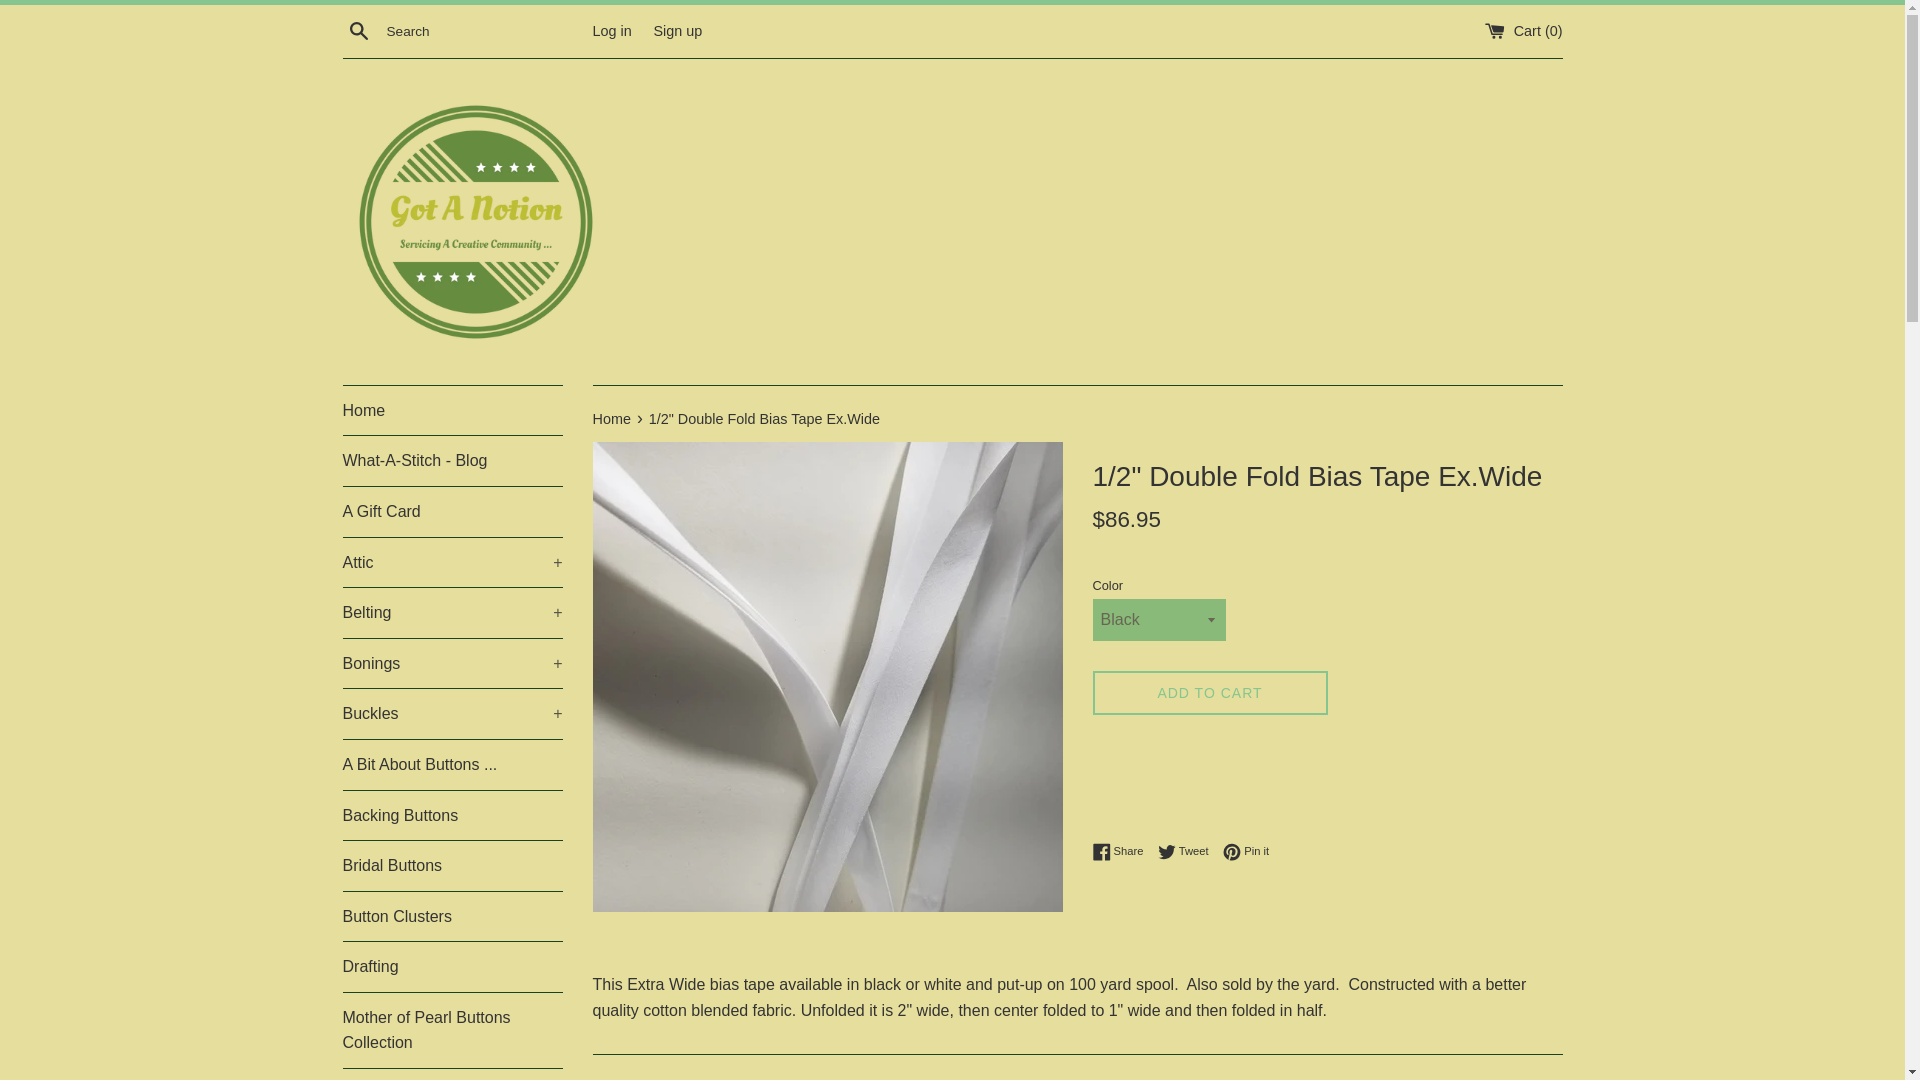 This screenshot has height=1080, width=1920. Describe the element at coordinates (452, 461) in the screenshot. I see `What-A-Stitch - Blog` at that location.